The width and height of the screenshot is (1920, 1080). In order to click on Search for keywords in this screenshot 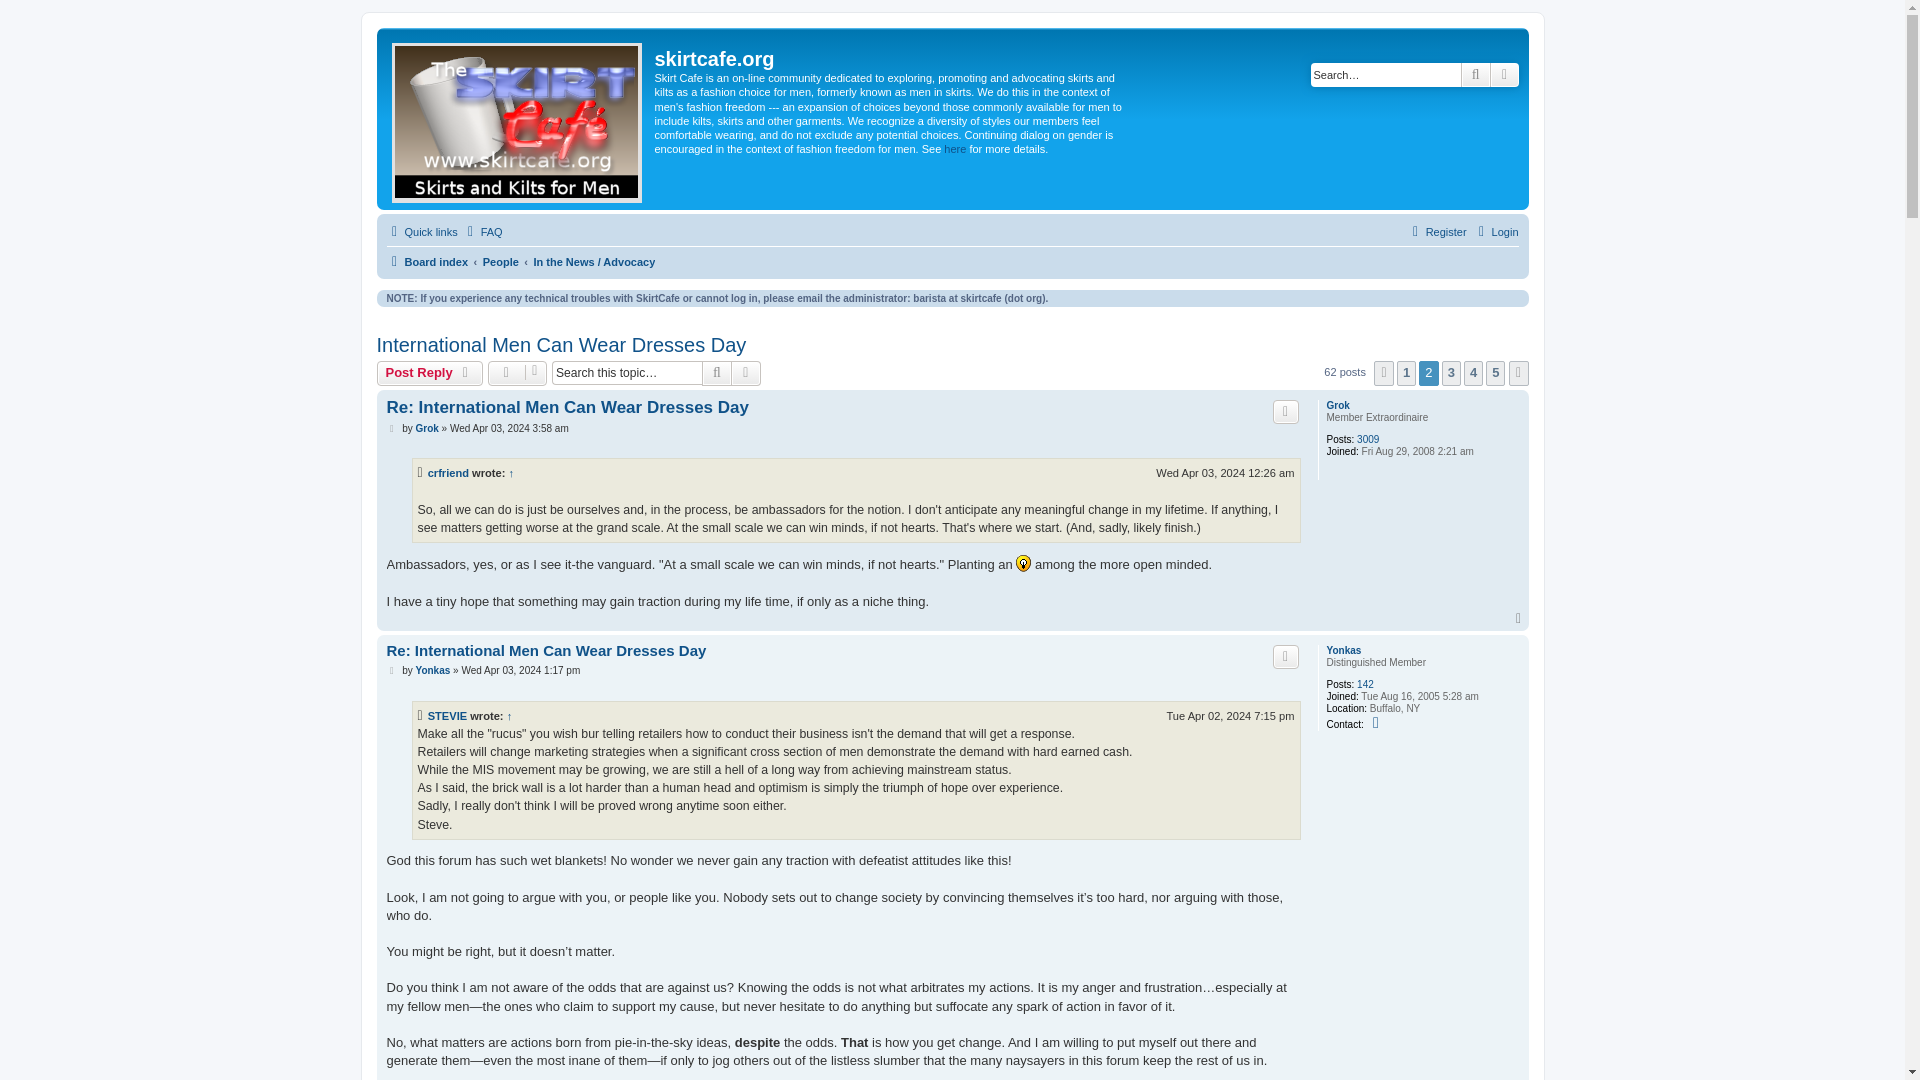, I will do `click(1386, 74)`.